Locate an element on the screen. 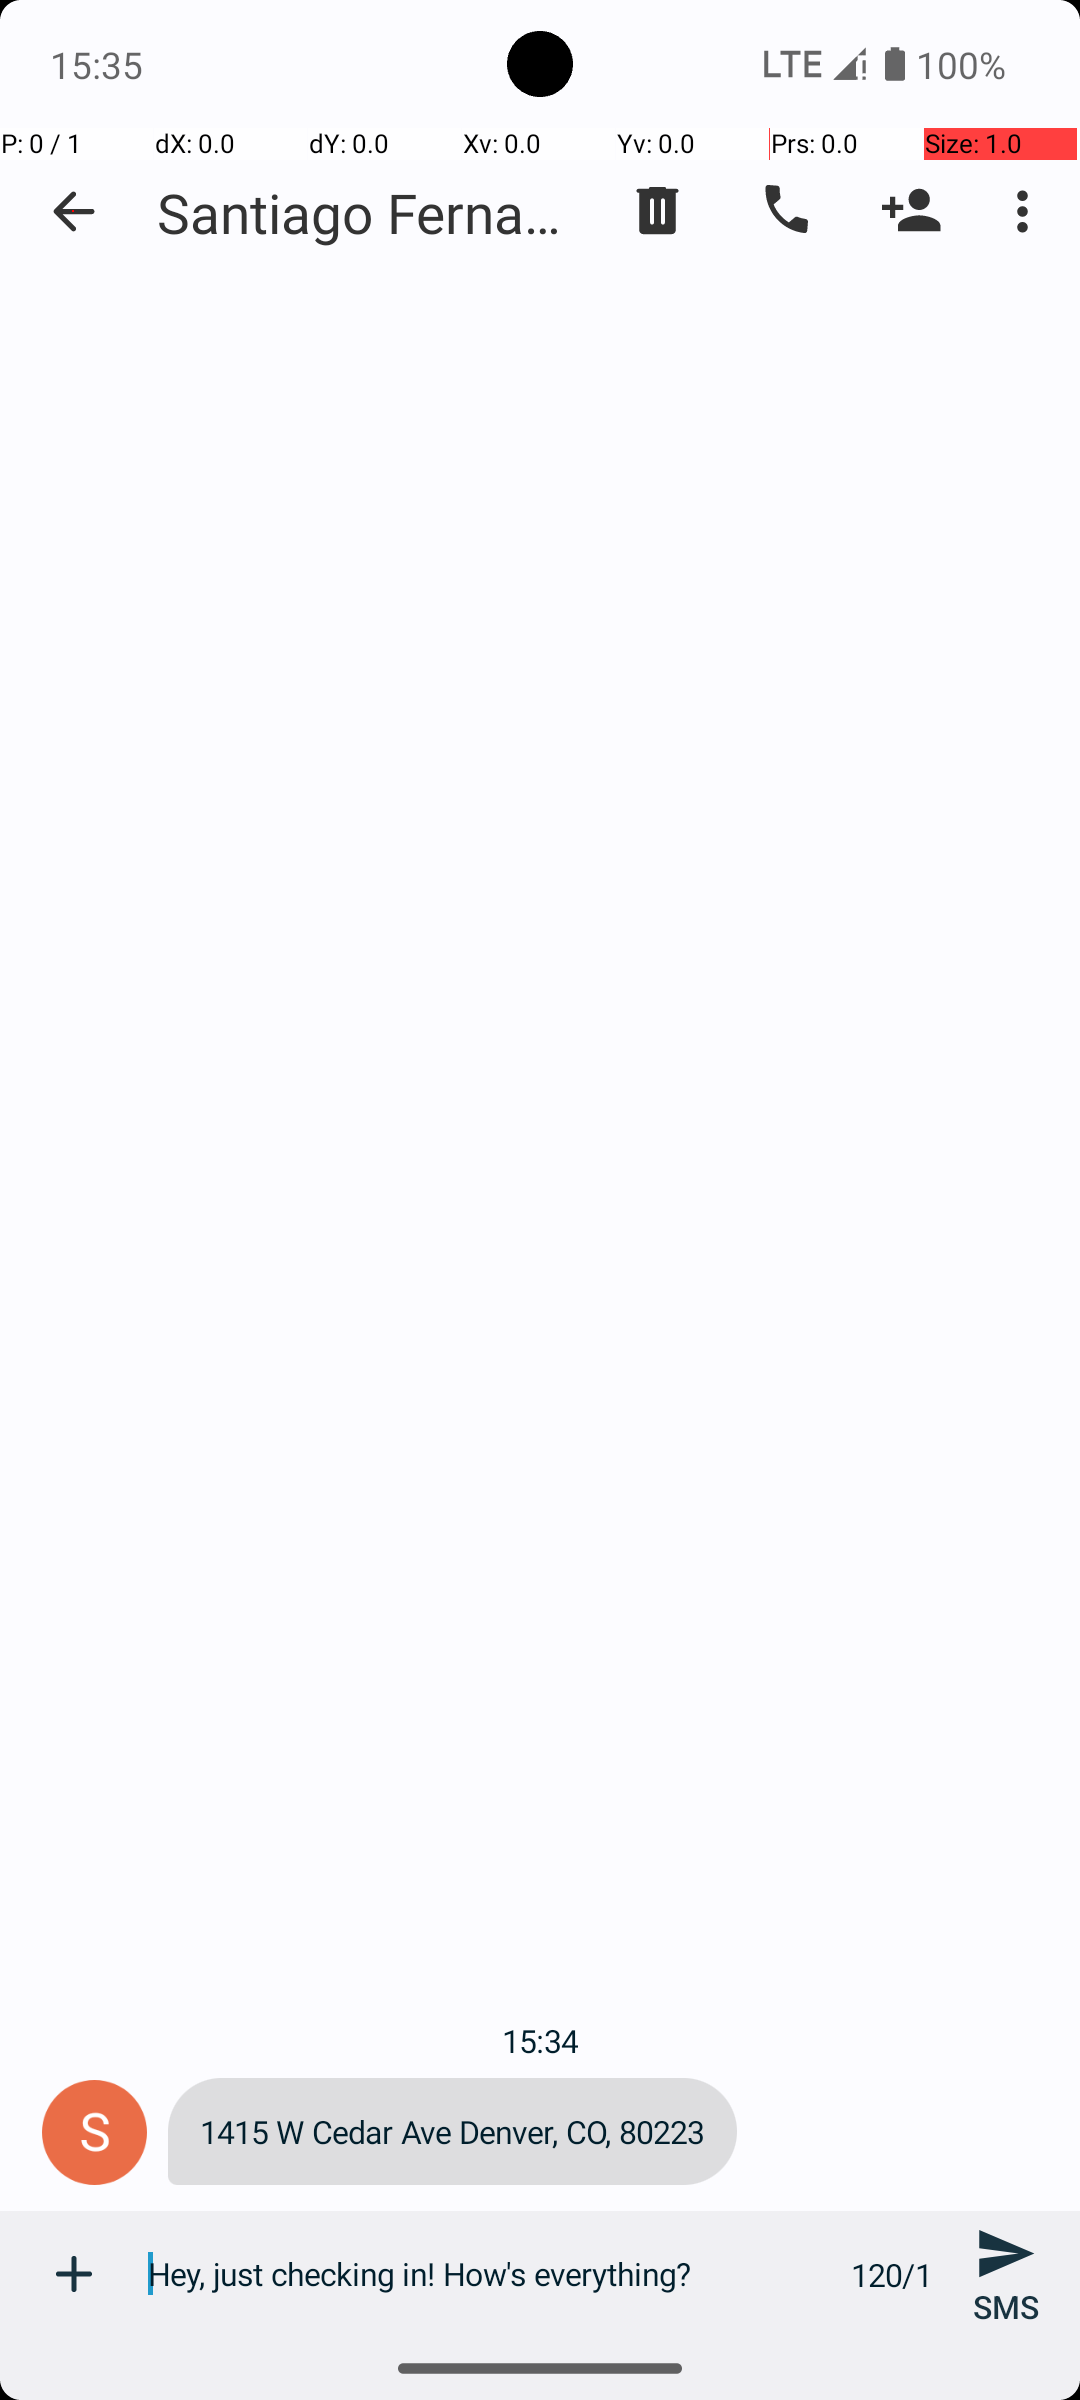  120/1 is located at coordinates (892, 2274).